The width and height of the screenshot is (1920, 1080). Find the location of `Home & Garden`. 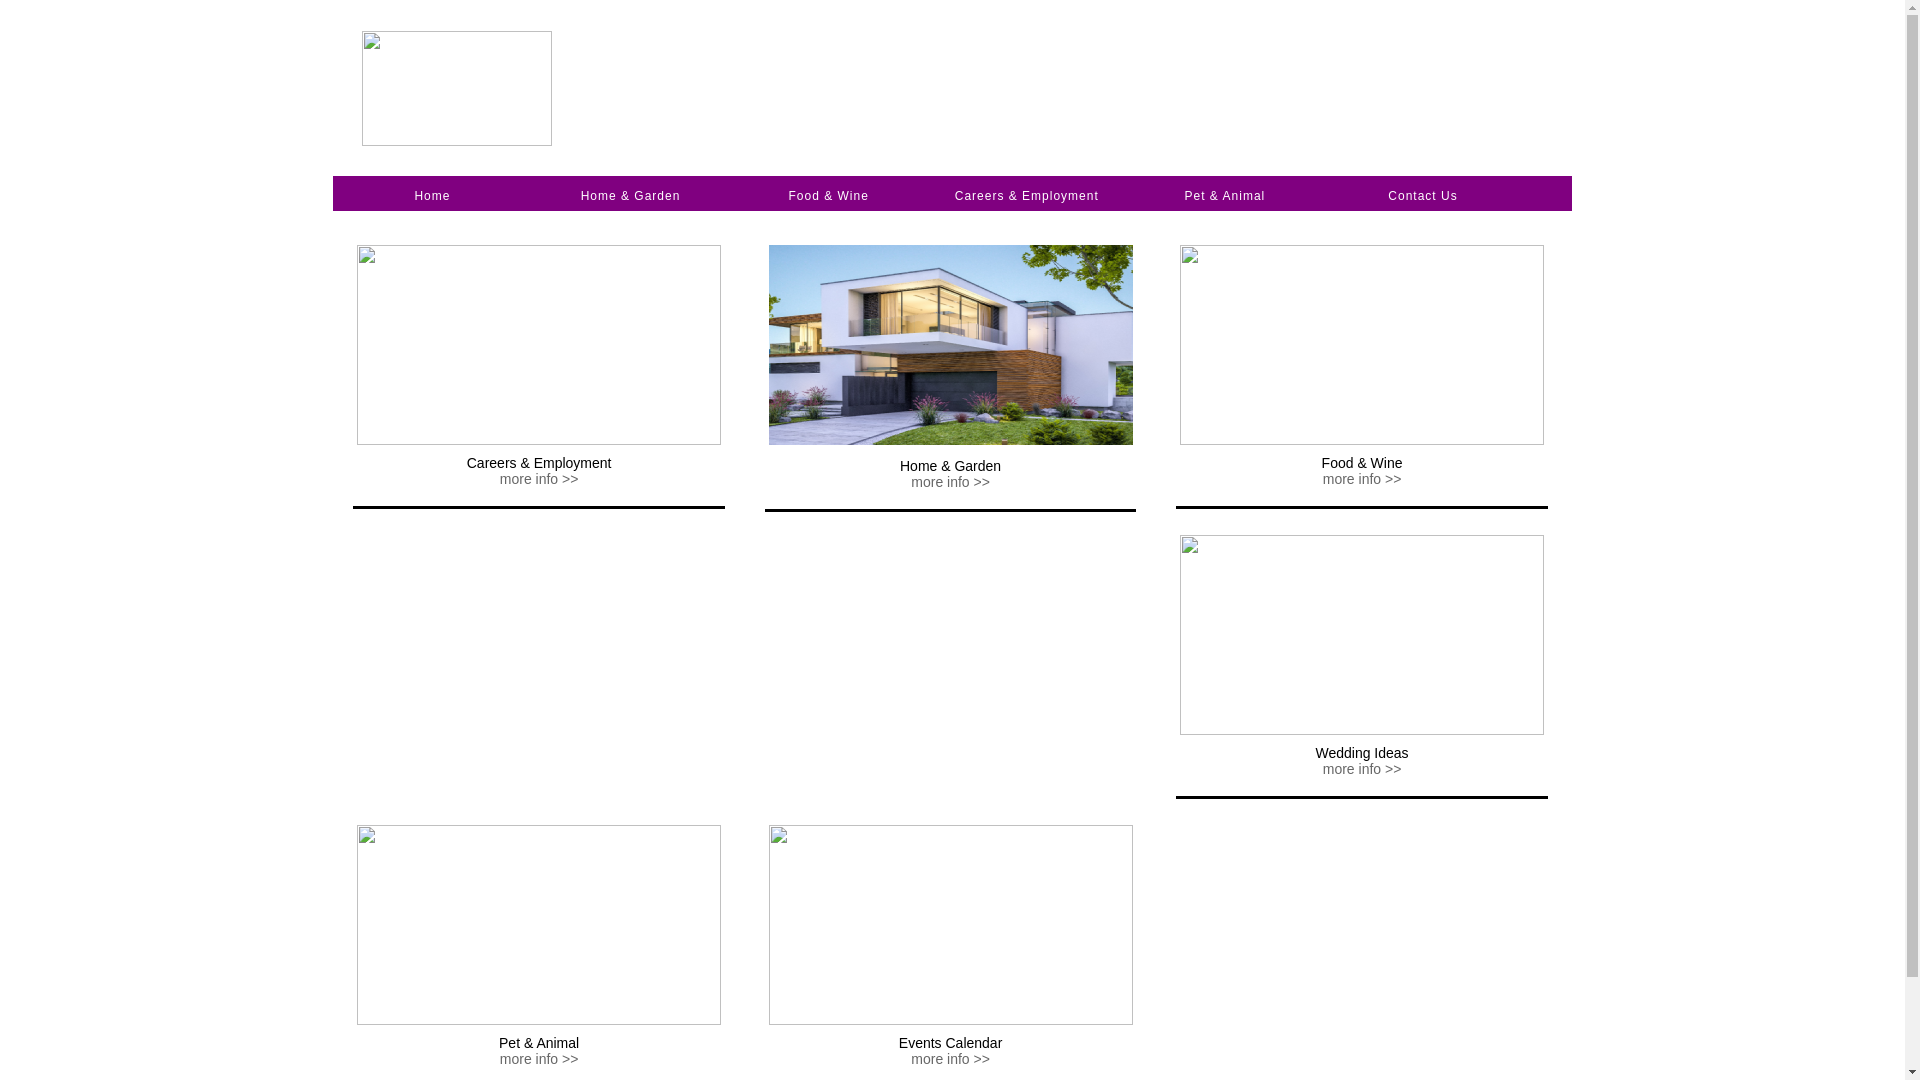

Home & Garden is located at coordinates (631, 196).